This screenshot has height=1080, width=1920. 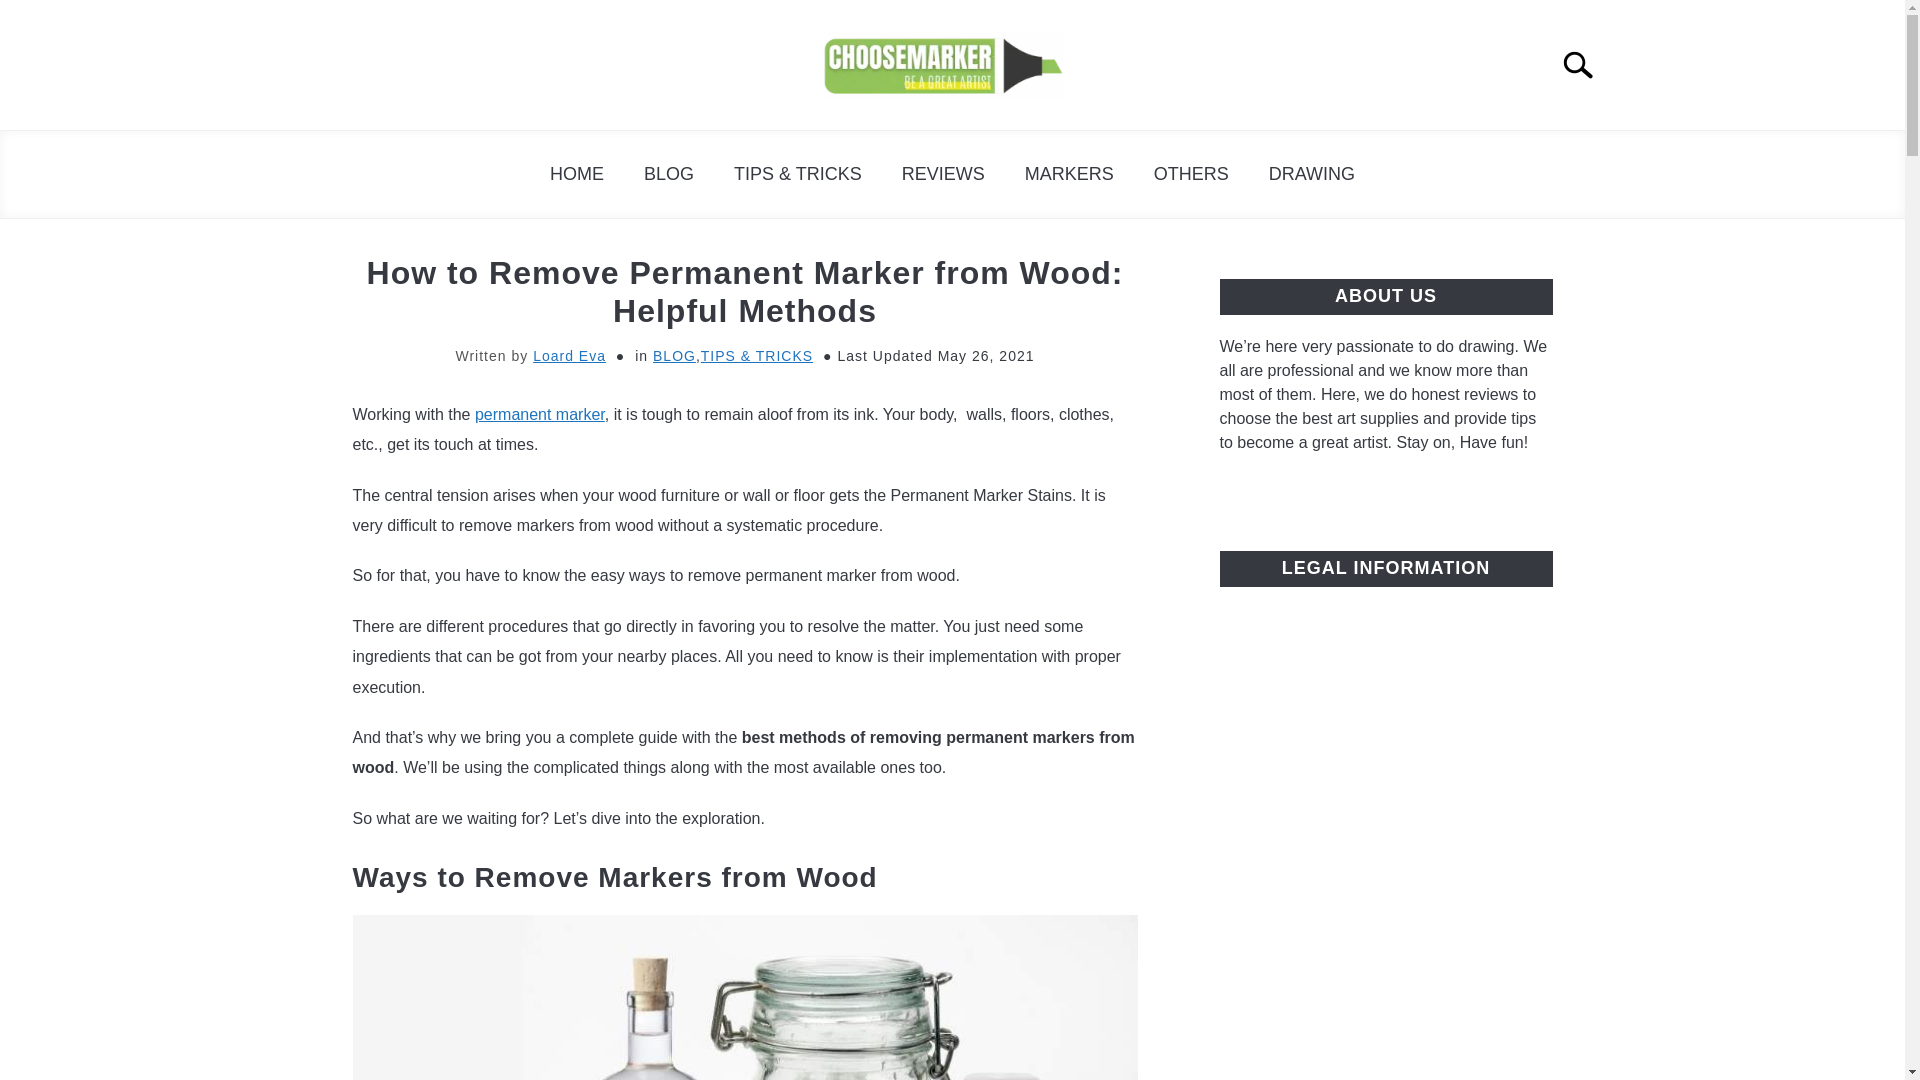 What do you see at coordinates (1312, 174) in the screenshot?
I see `DRAWING` at bounding box center [1312, 174].